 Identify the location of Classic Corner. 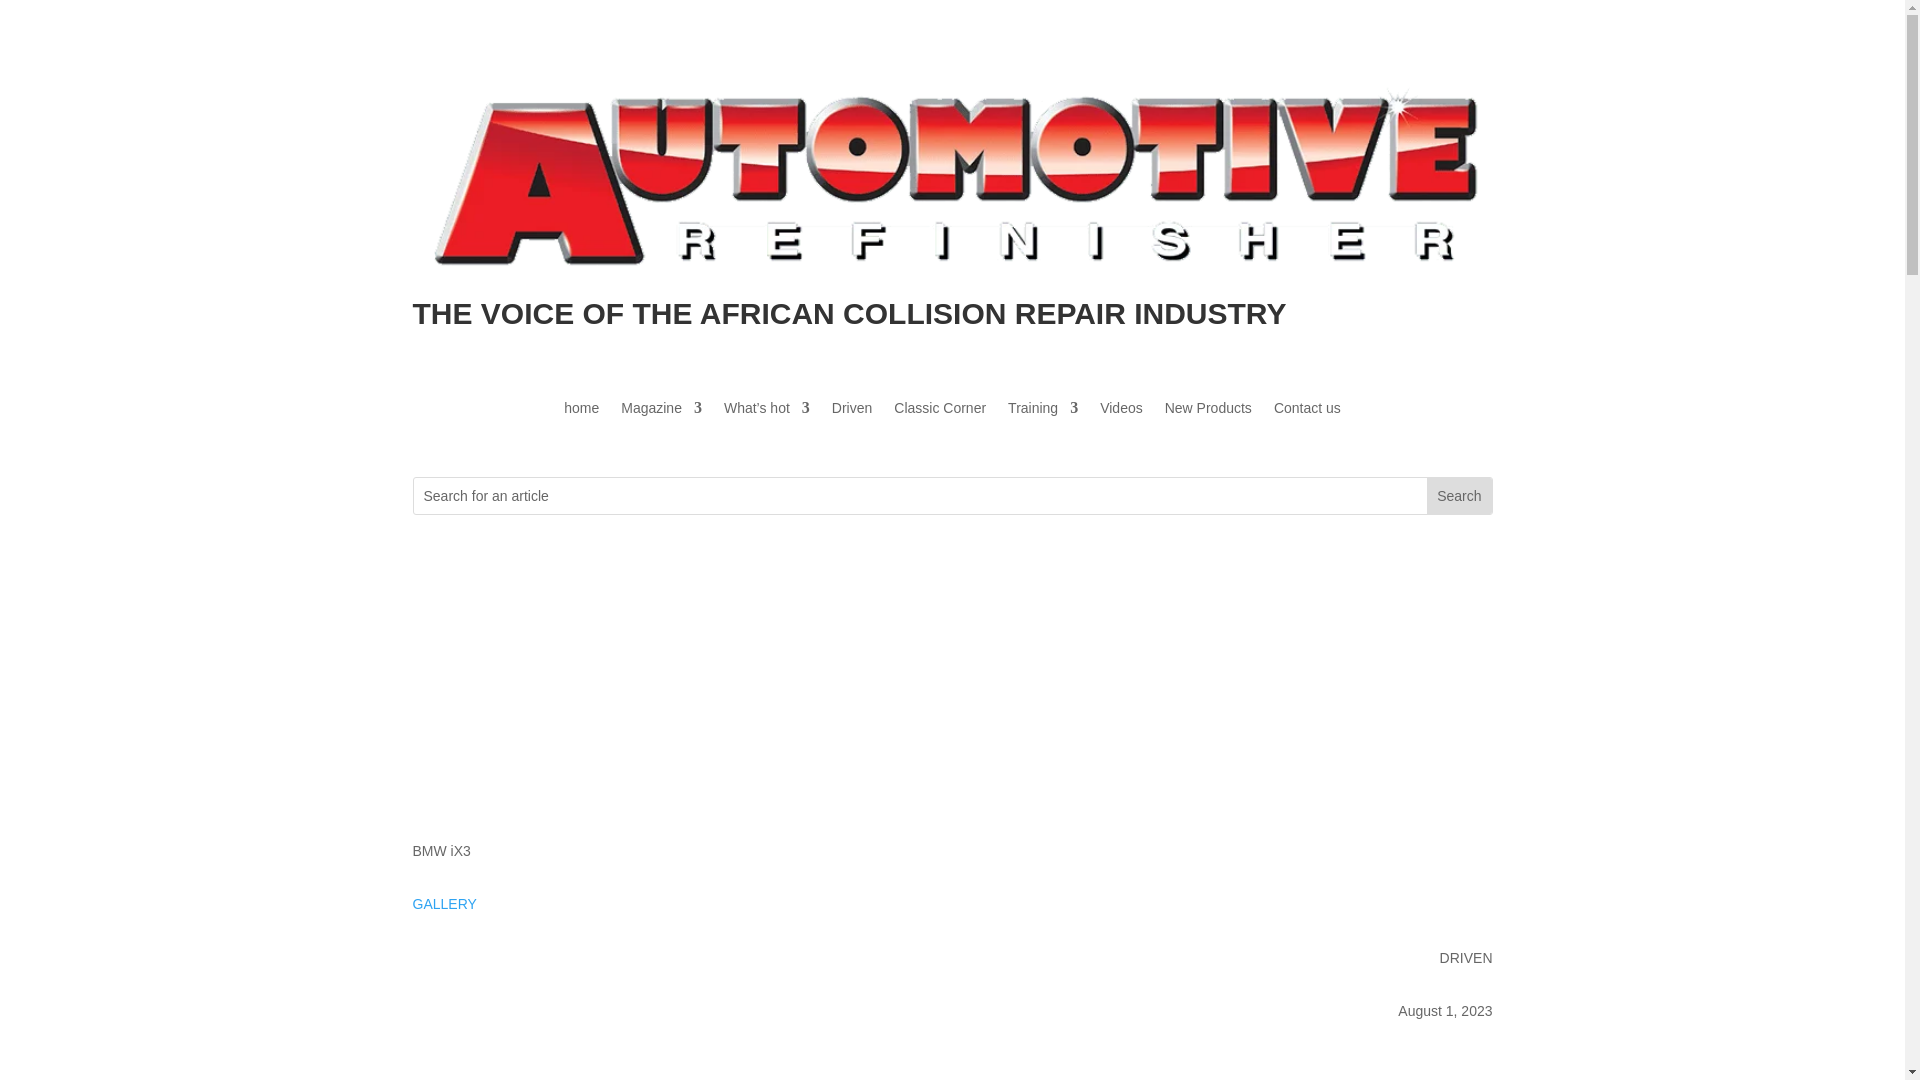
(940, 412).